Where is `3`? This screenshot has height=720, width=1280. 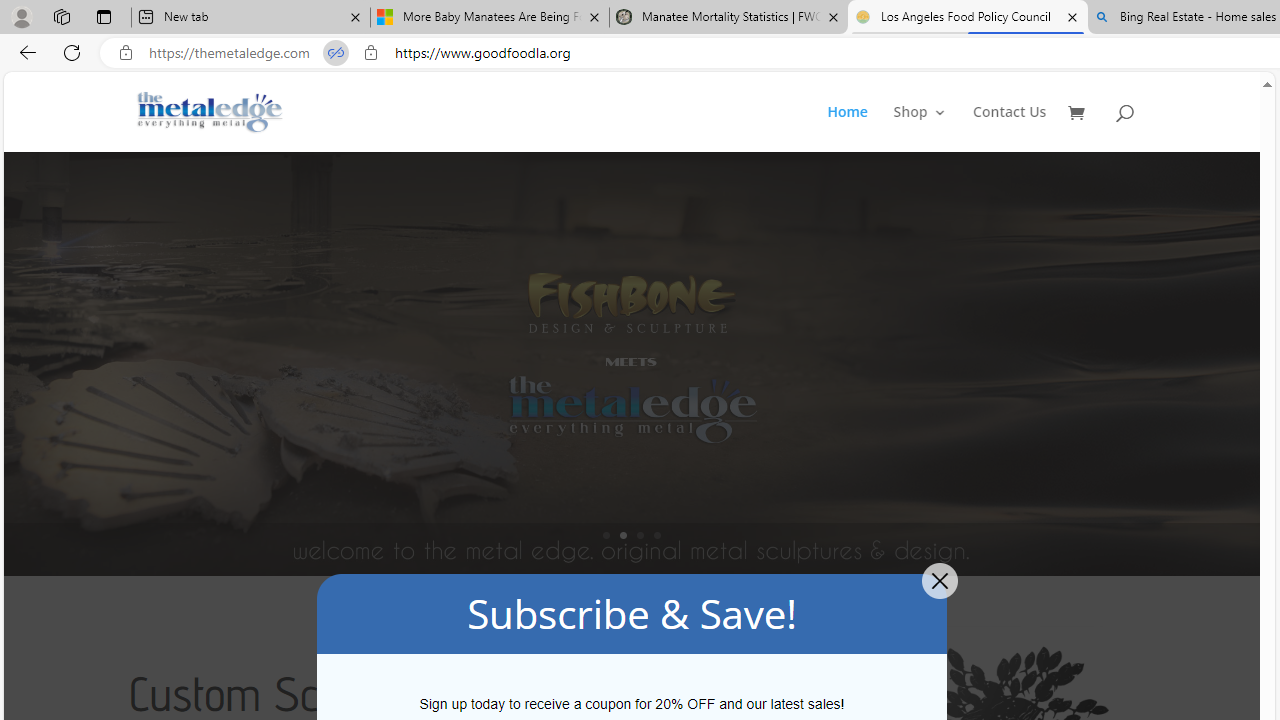 3 is located at coordinates (640, 535).